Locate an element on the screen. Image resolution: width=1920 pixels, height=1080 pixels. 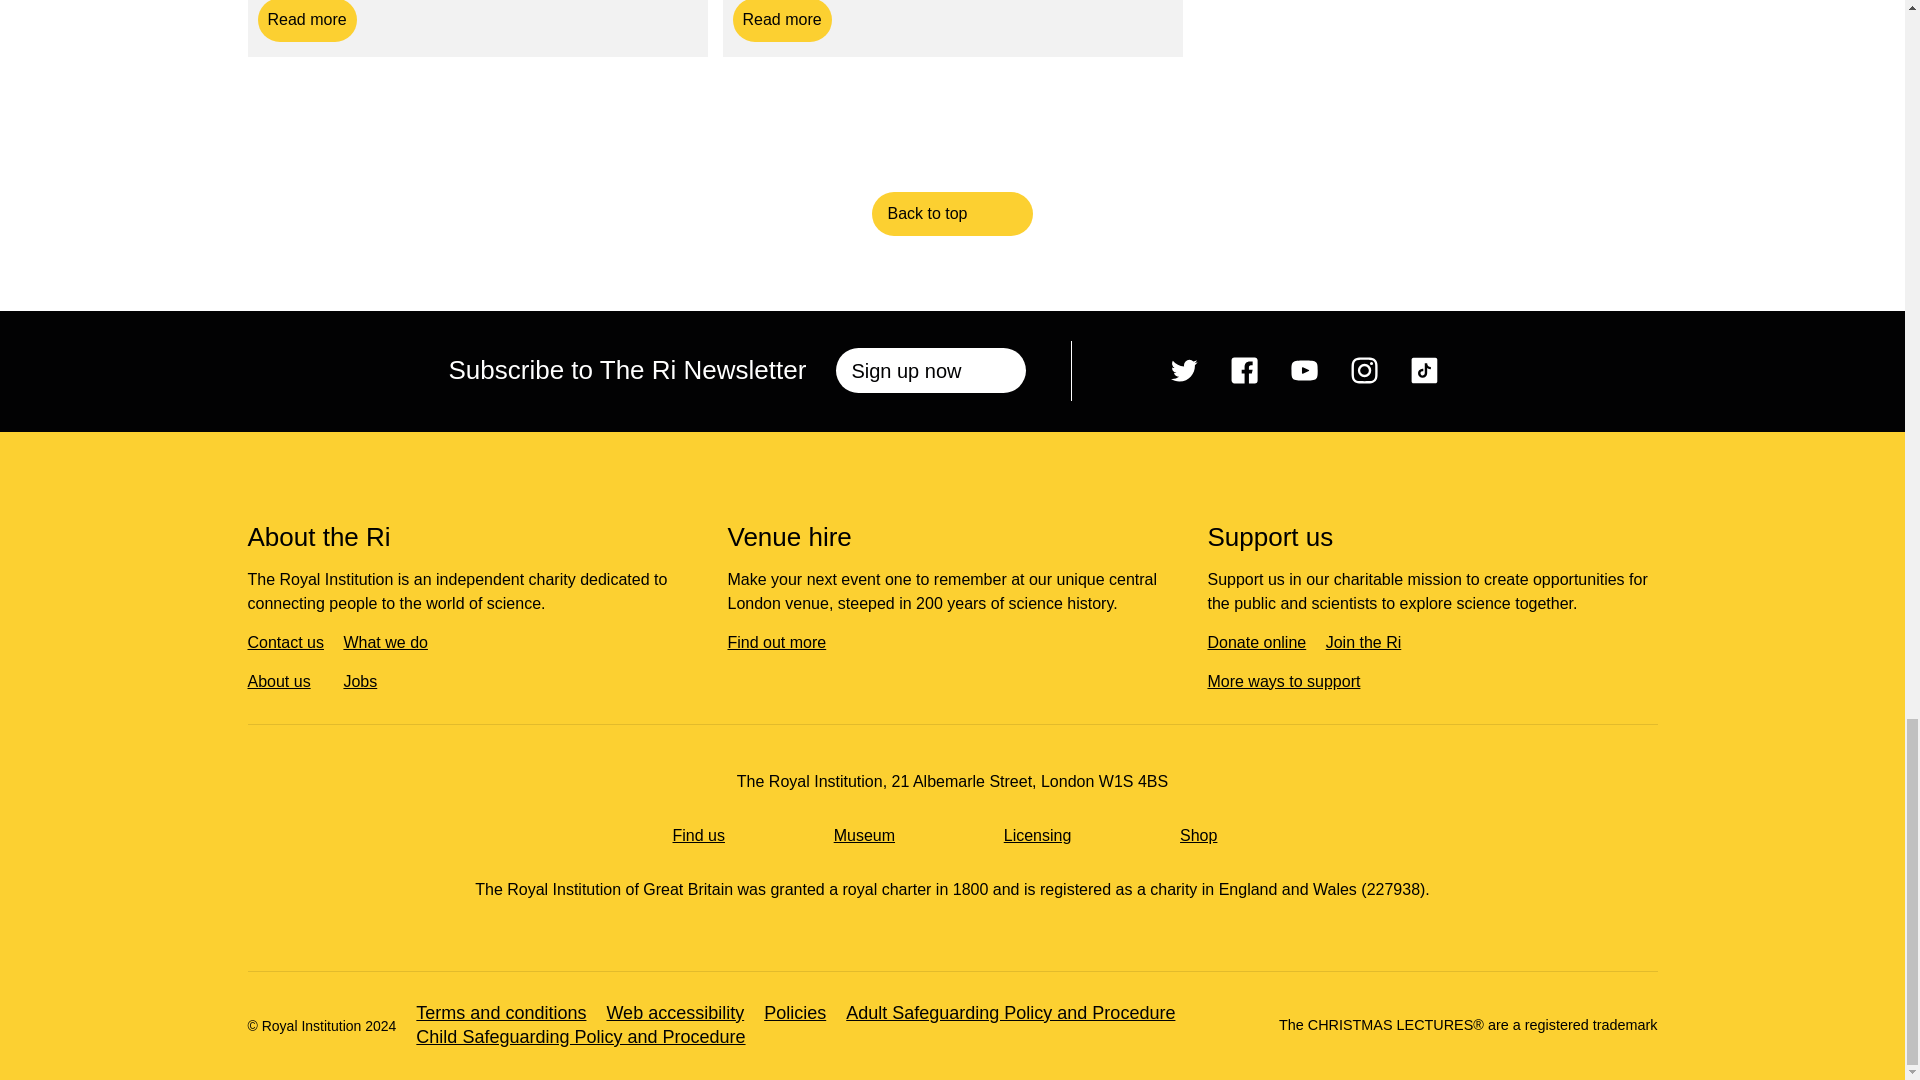
Open Instagram is located at coordinates (781, 20).